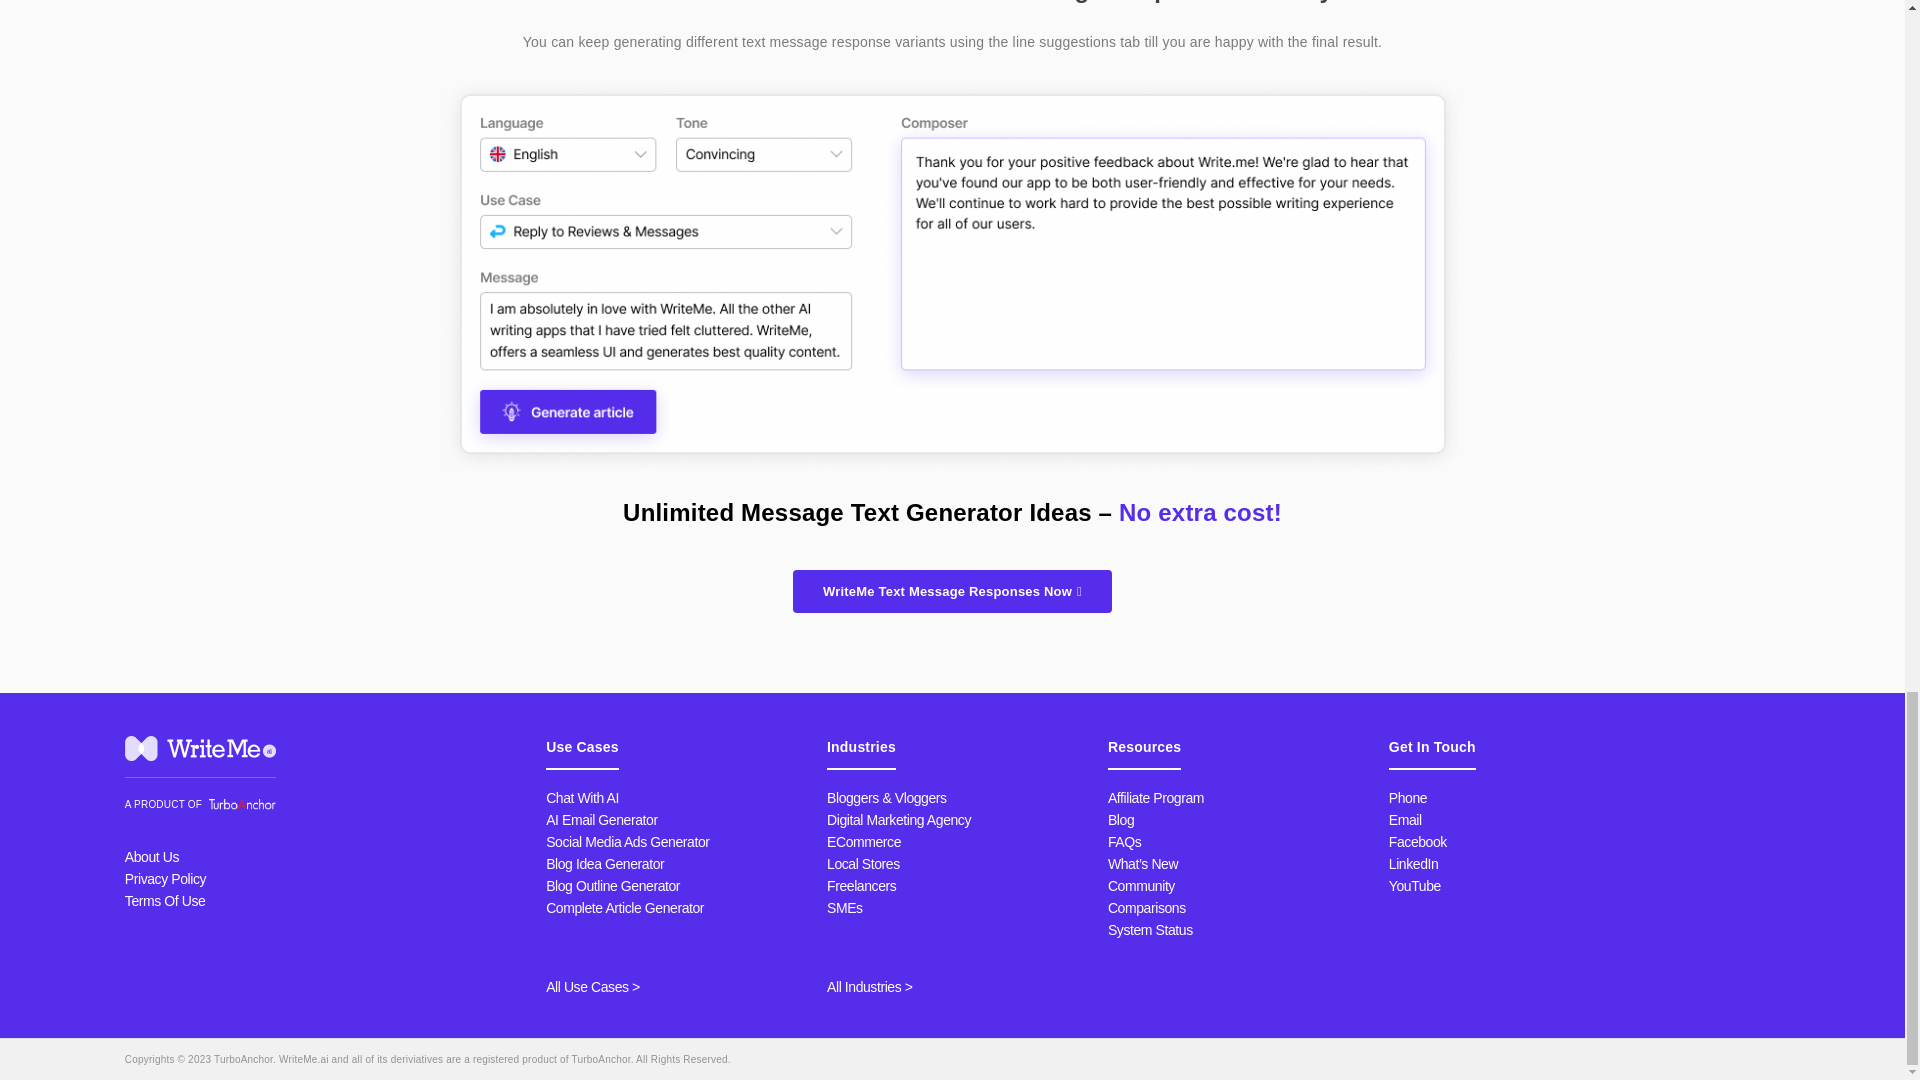 The image size is (1920, 1080). I want to click on WriteMe Text Message Responses Now, so click(952, 592).